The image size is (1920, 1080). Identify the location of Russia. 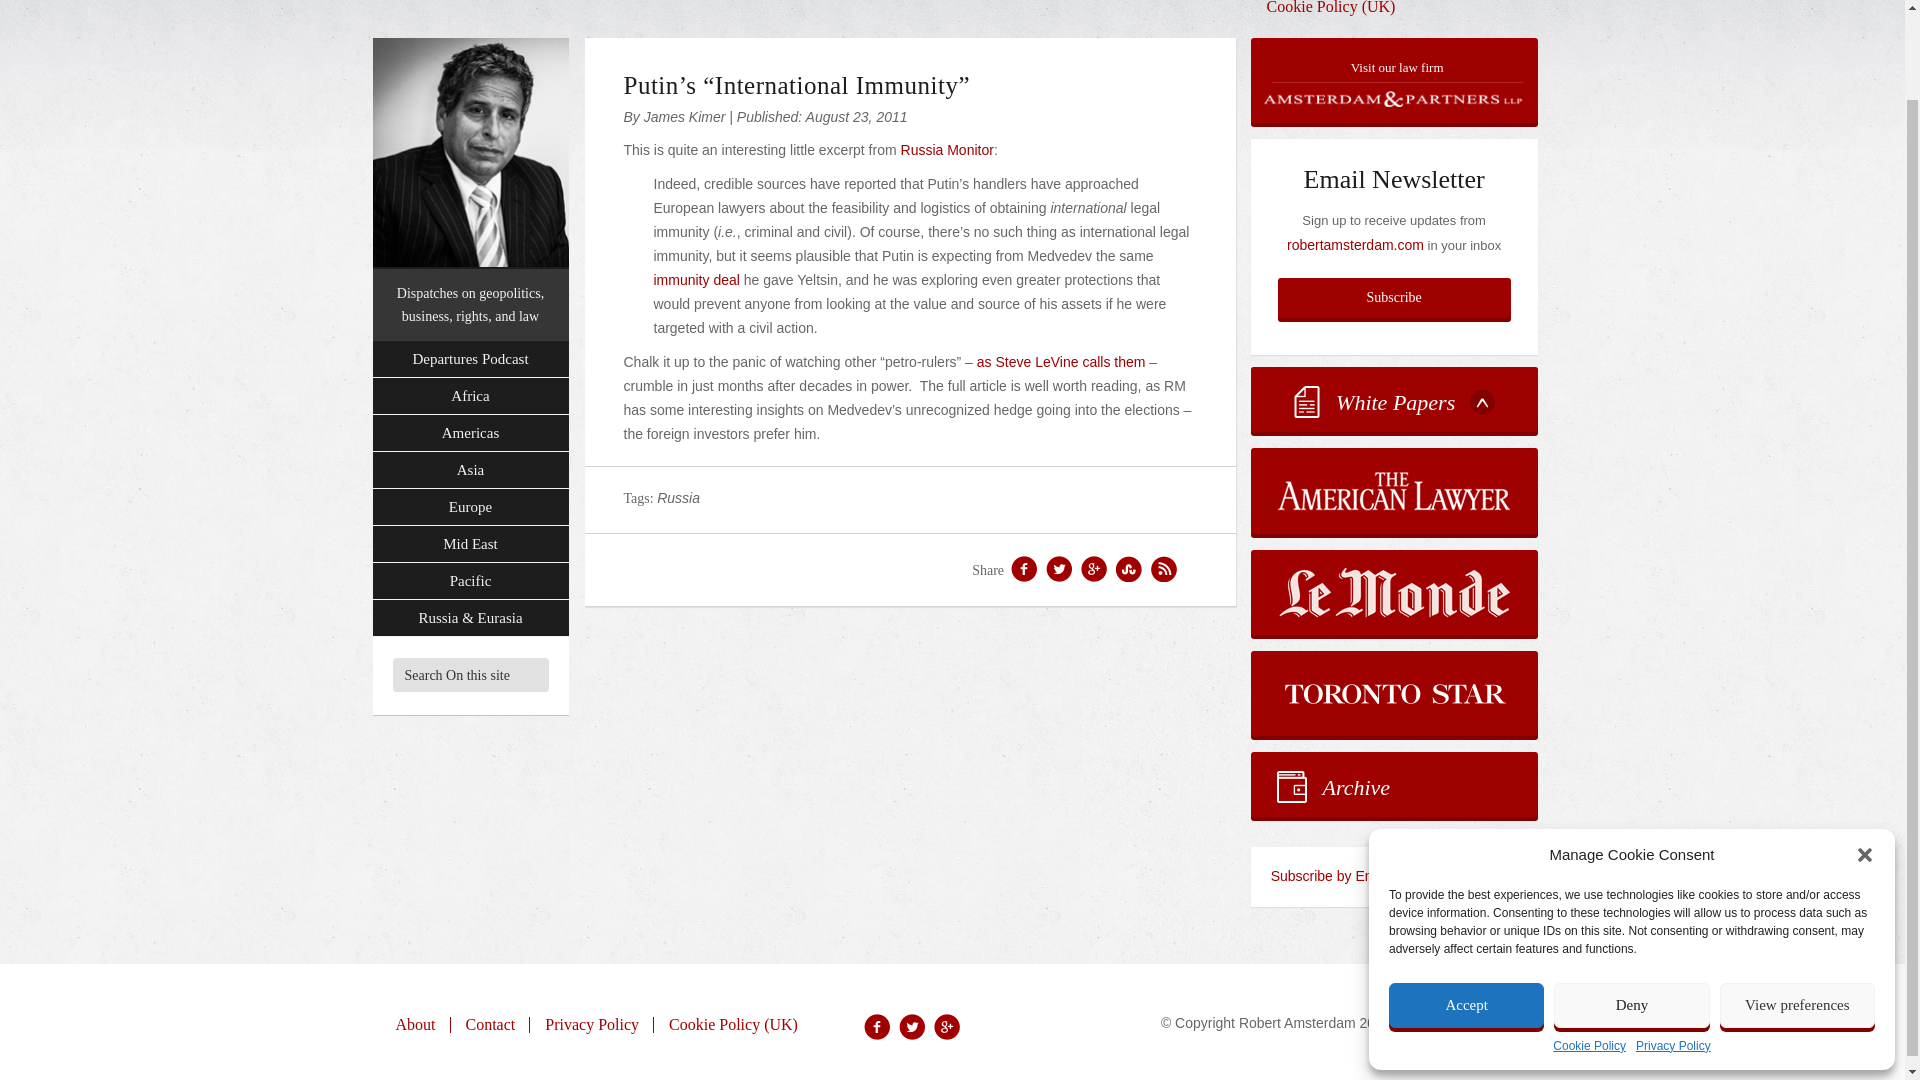
(678, 498).